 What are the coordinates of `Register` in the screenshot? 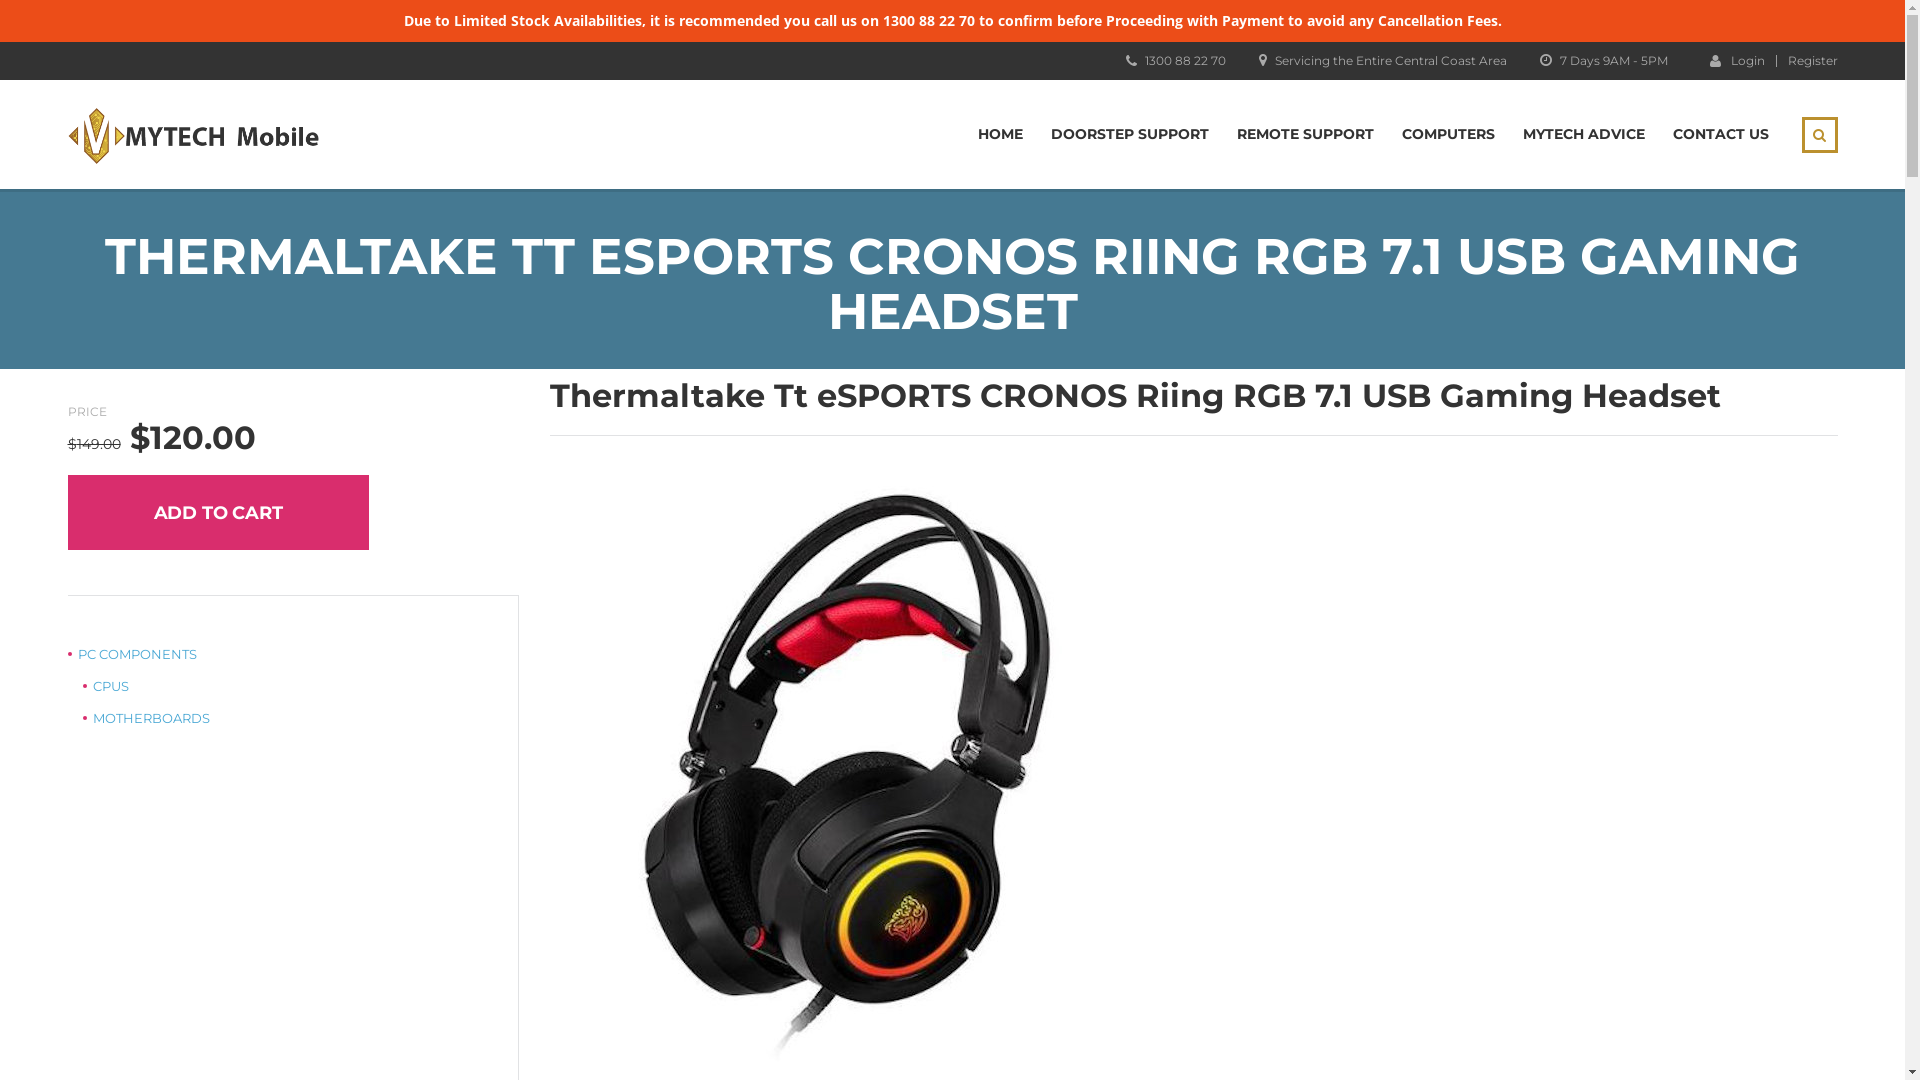 It's located at (1813, 61).